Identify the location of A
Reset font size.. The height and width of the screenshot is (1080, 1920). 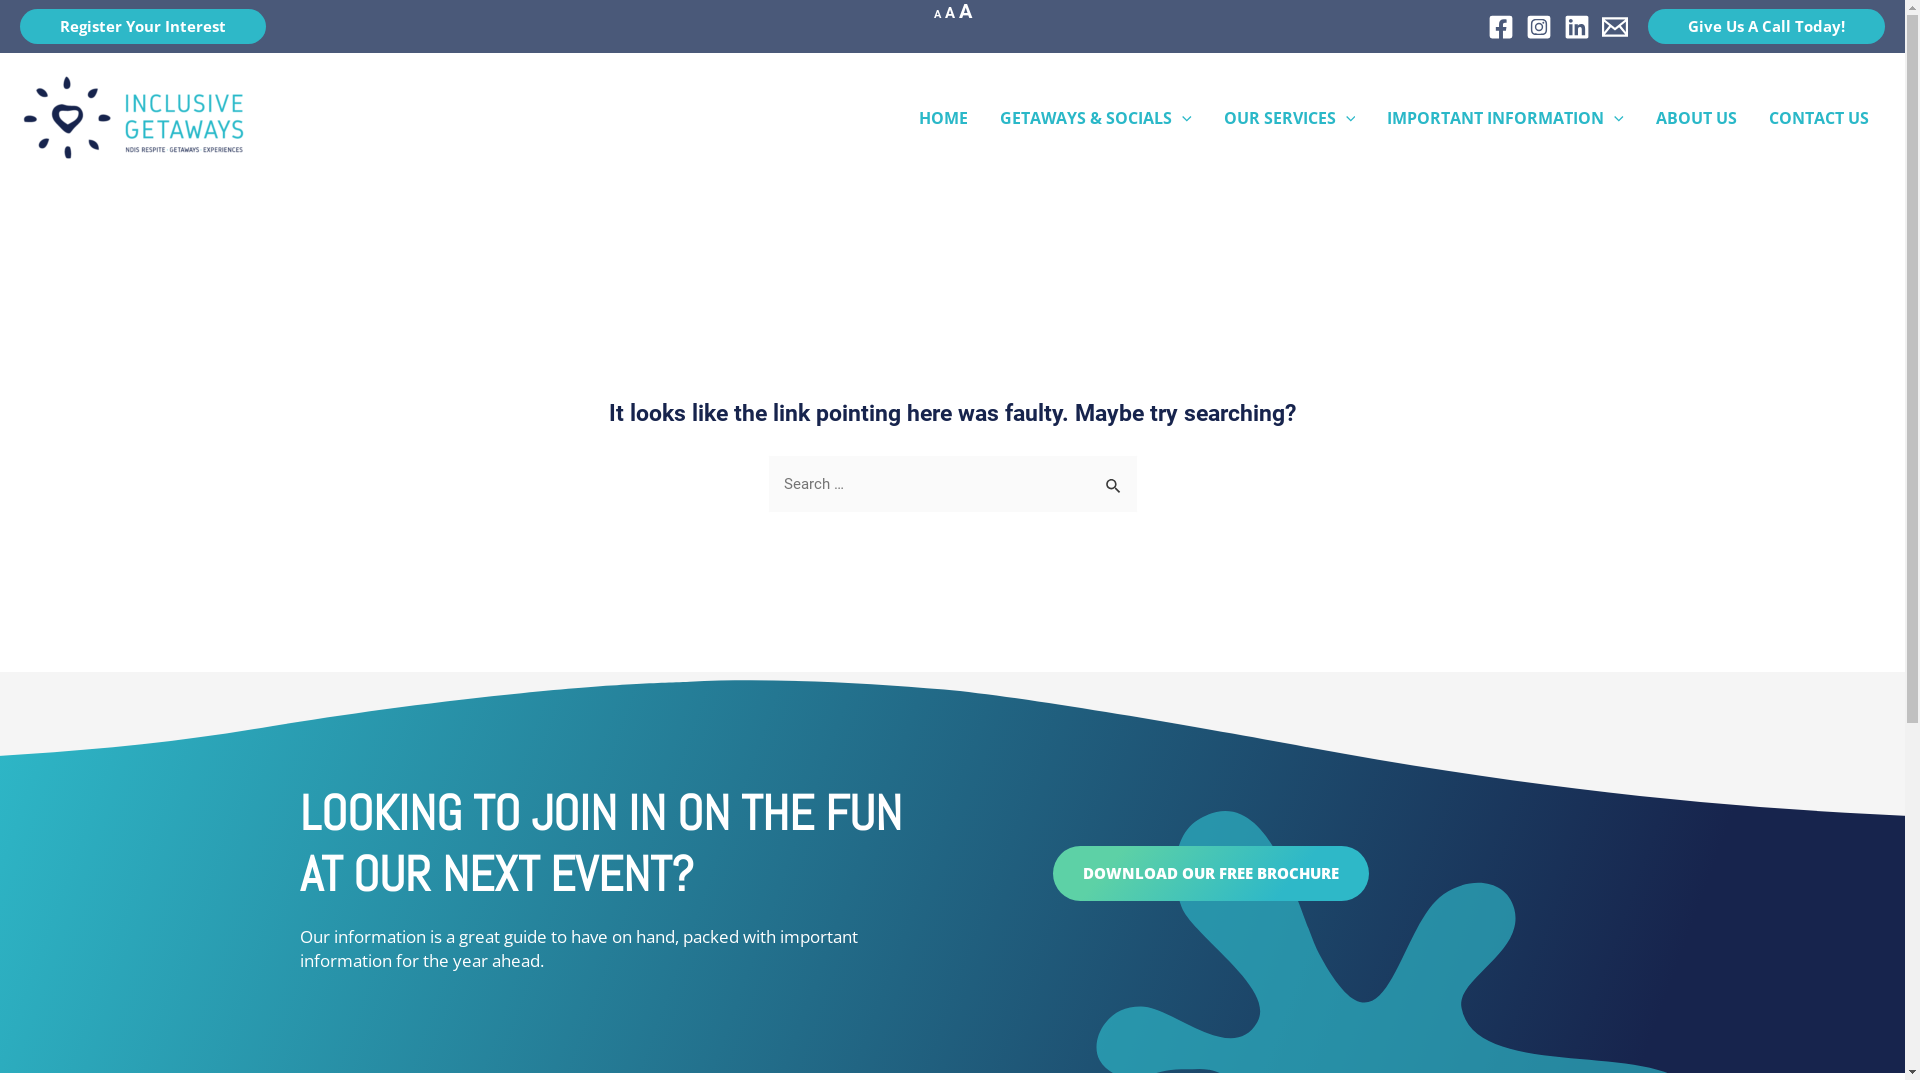
(949, 13).